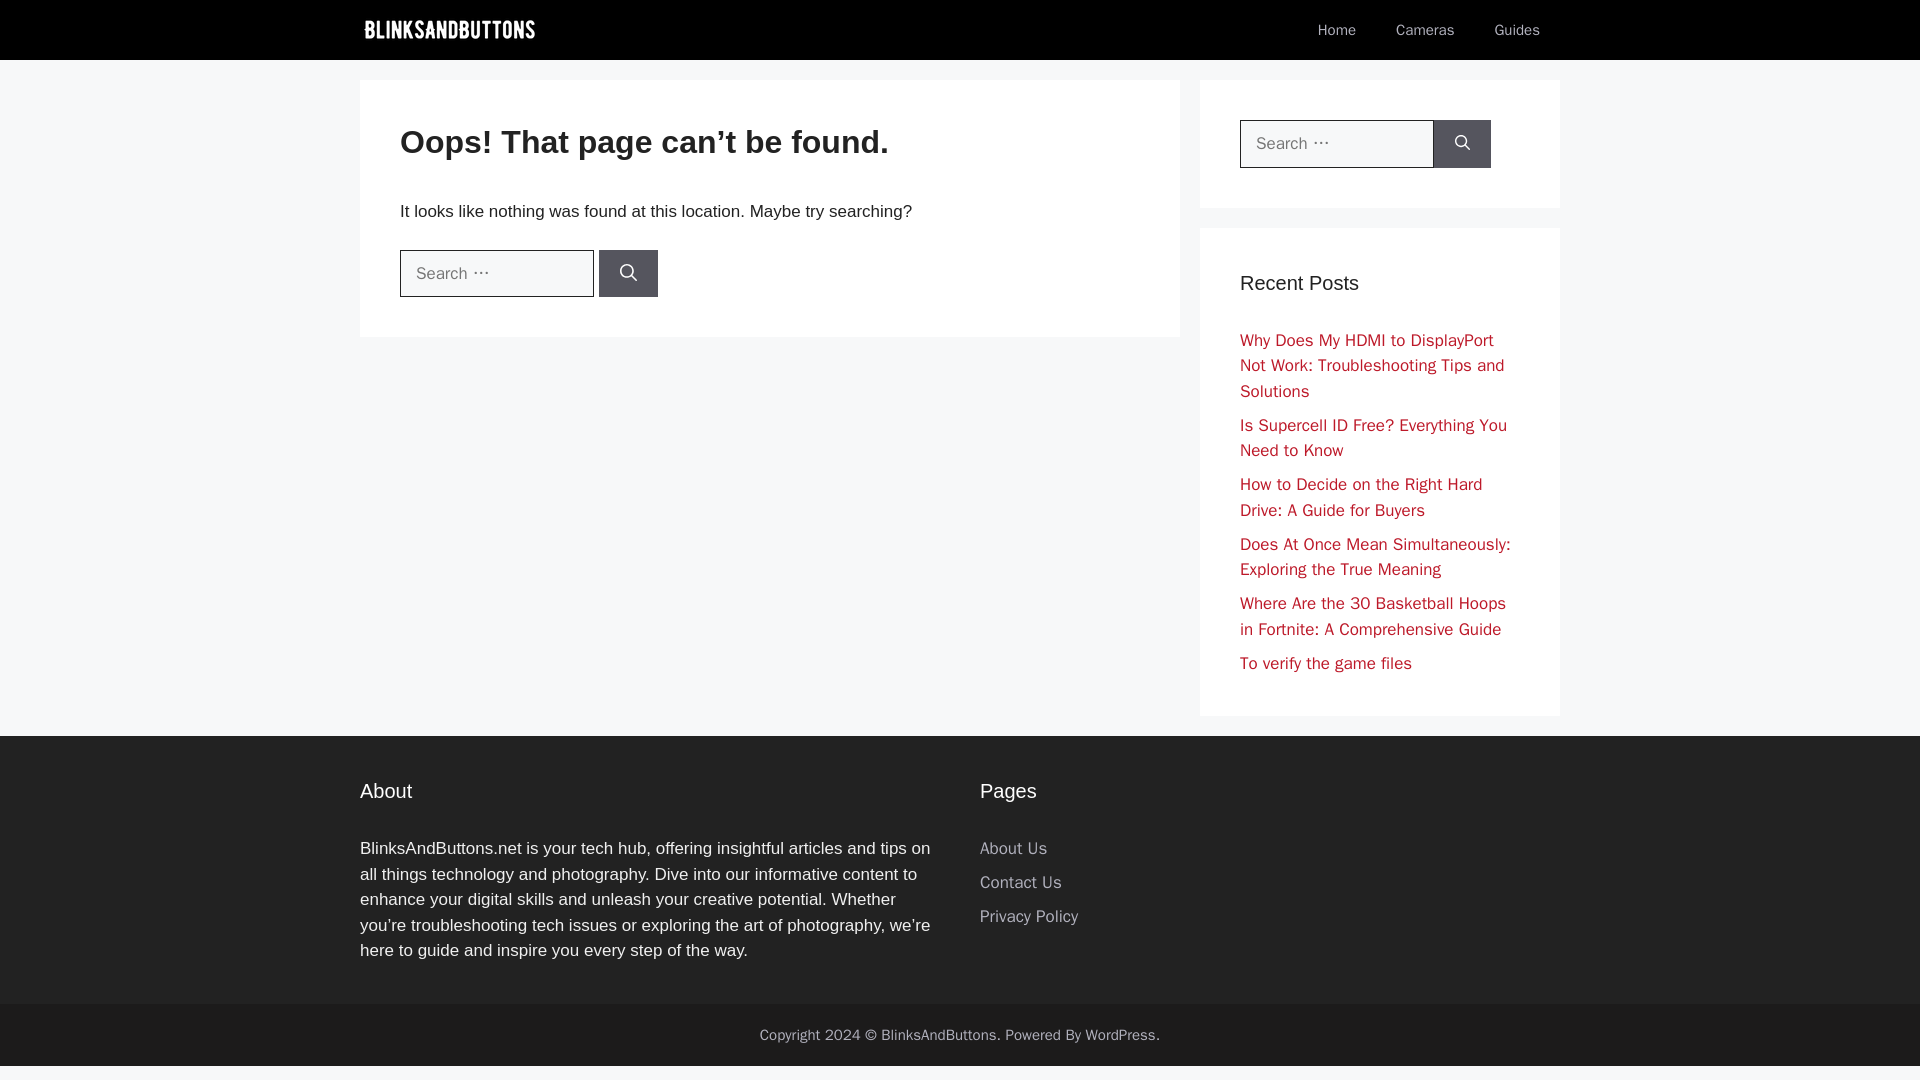 This screenshot has height=1080, width=1920. I want to click on Guides, so click(1516, 30).